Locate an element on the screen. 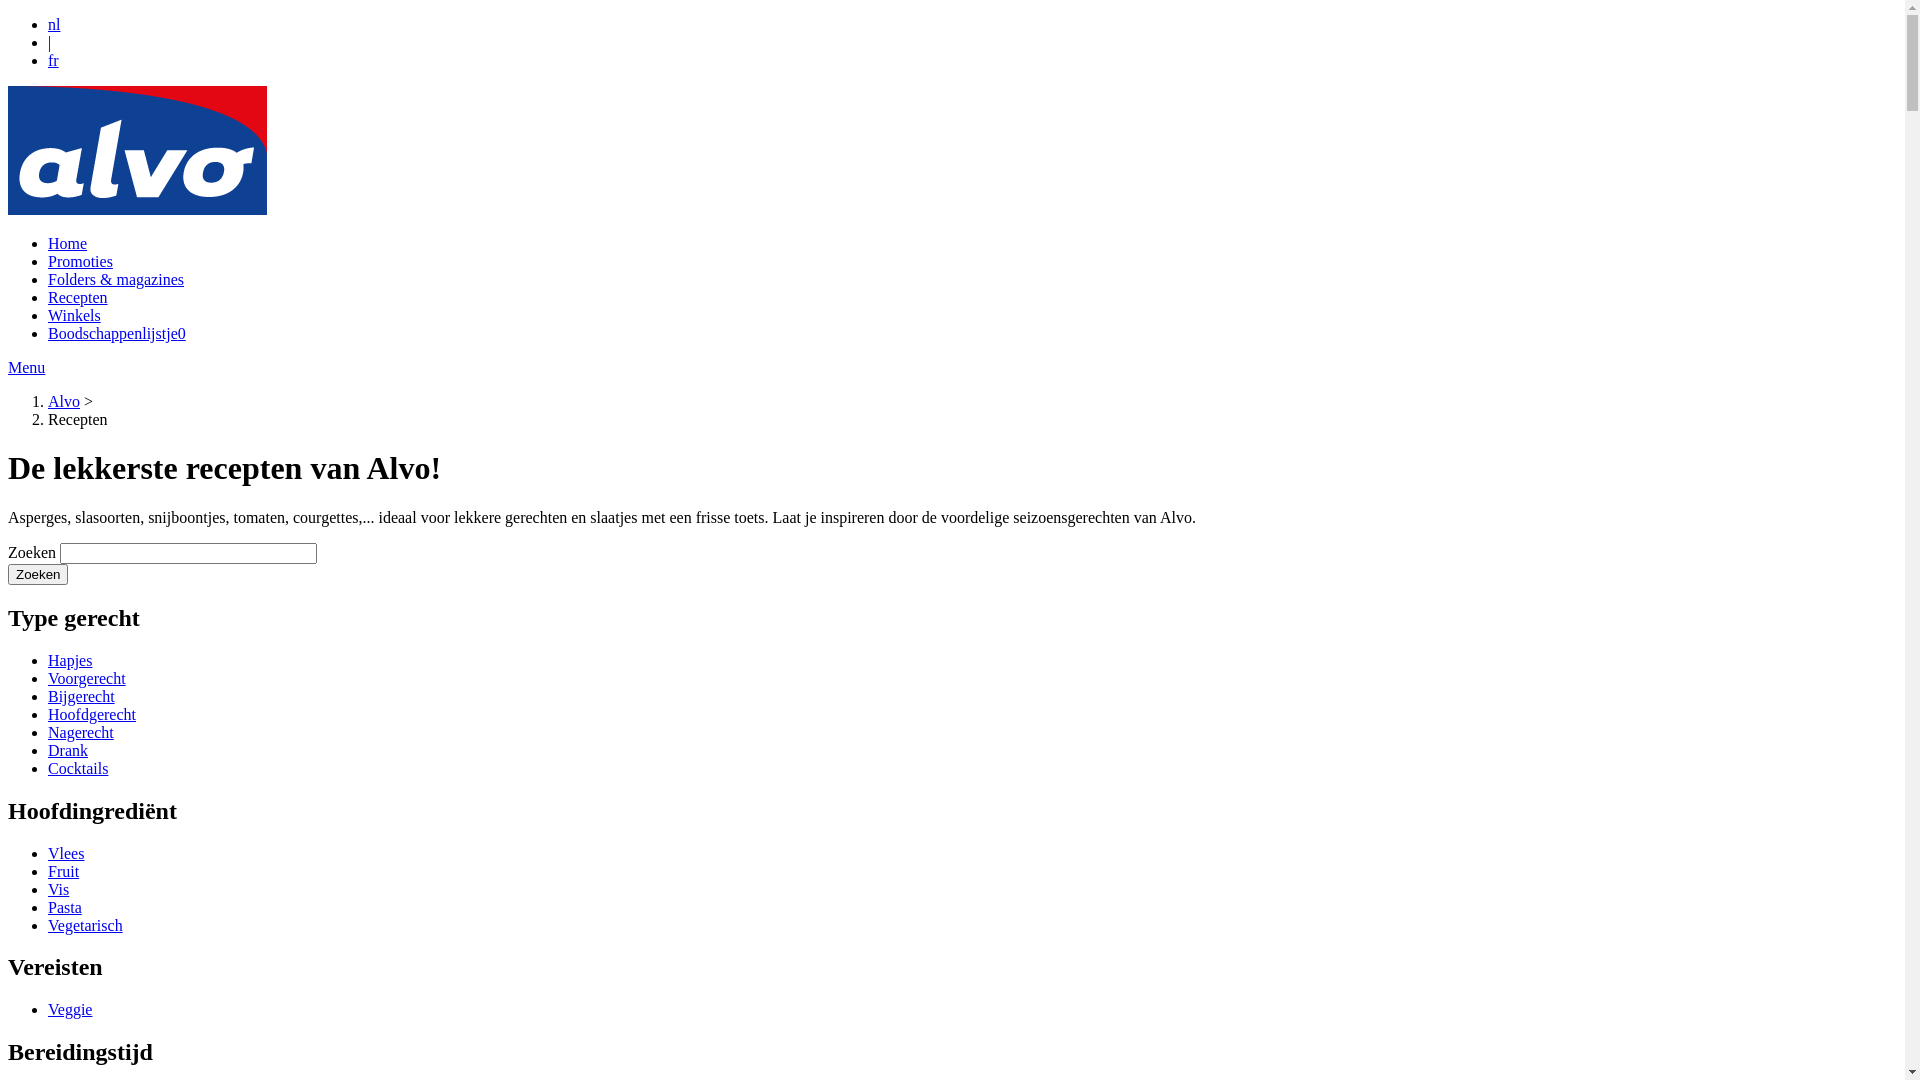  Fruit is located at coordinates (64, 870).